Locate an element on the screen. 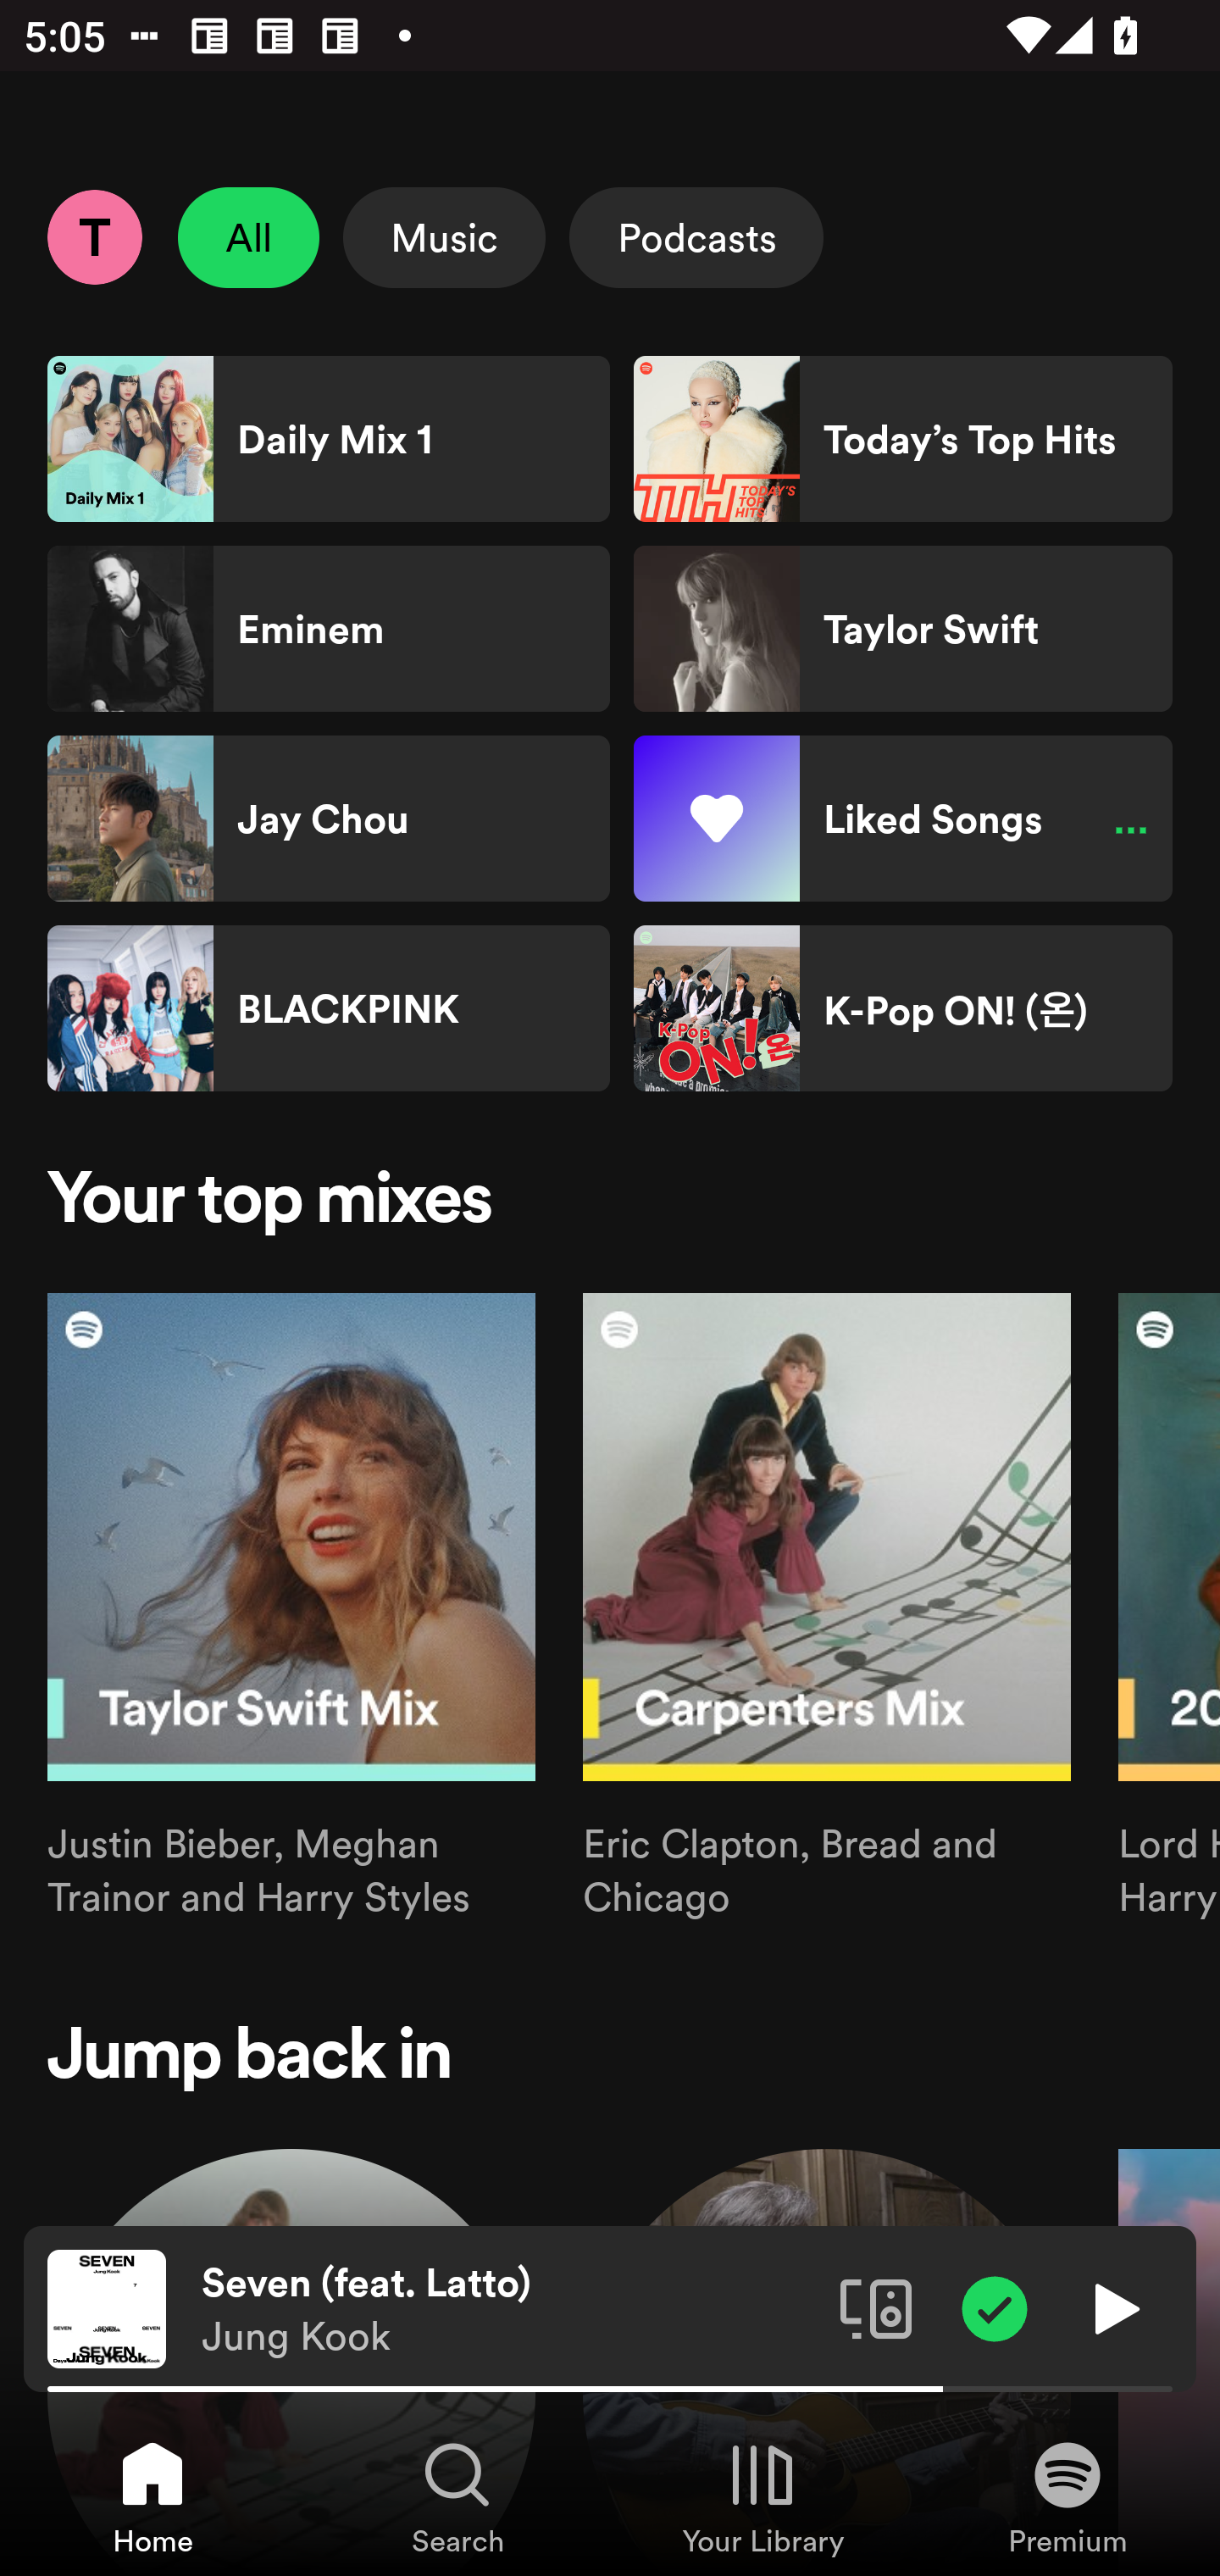 This screenshot has height=2576, width=1220. The cover art of the currently playing track is located at coordinates (107, 2307).